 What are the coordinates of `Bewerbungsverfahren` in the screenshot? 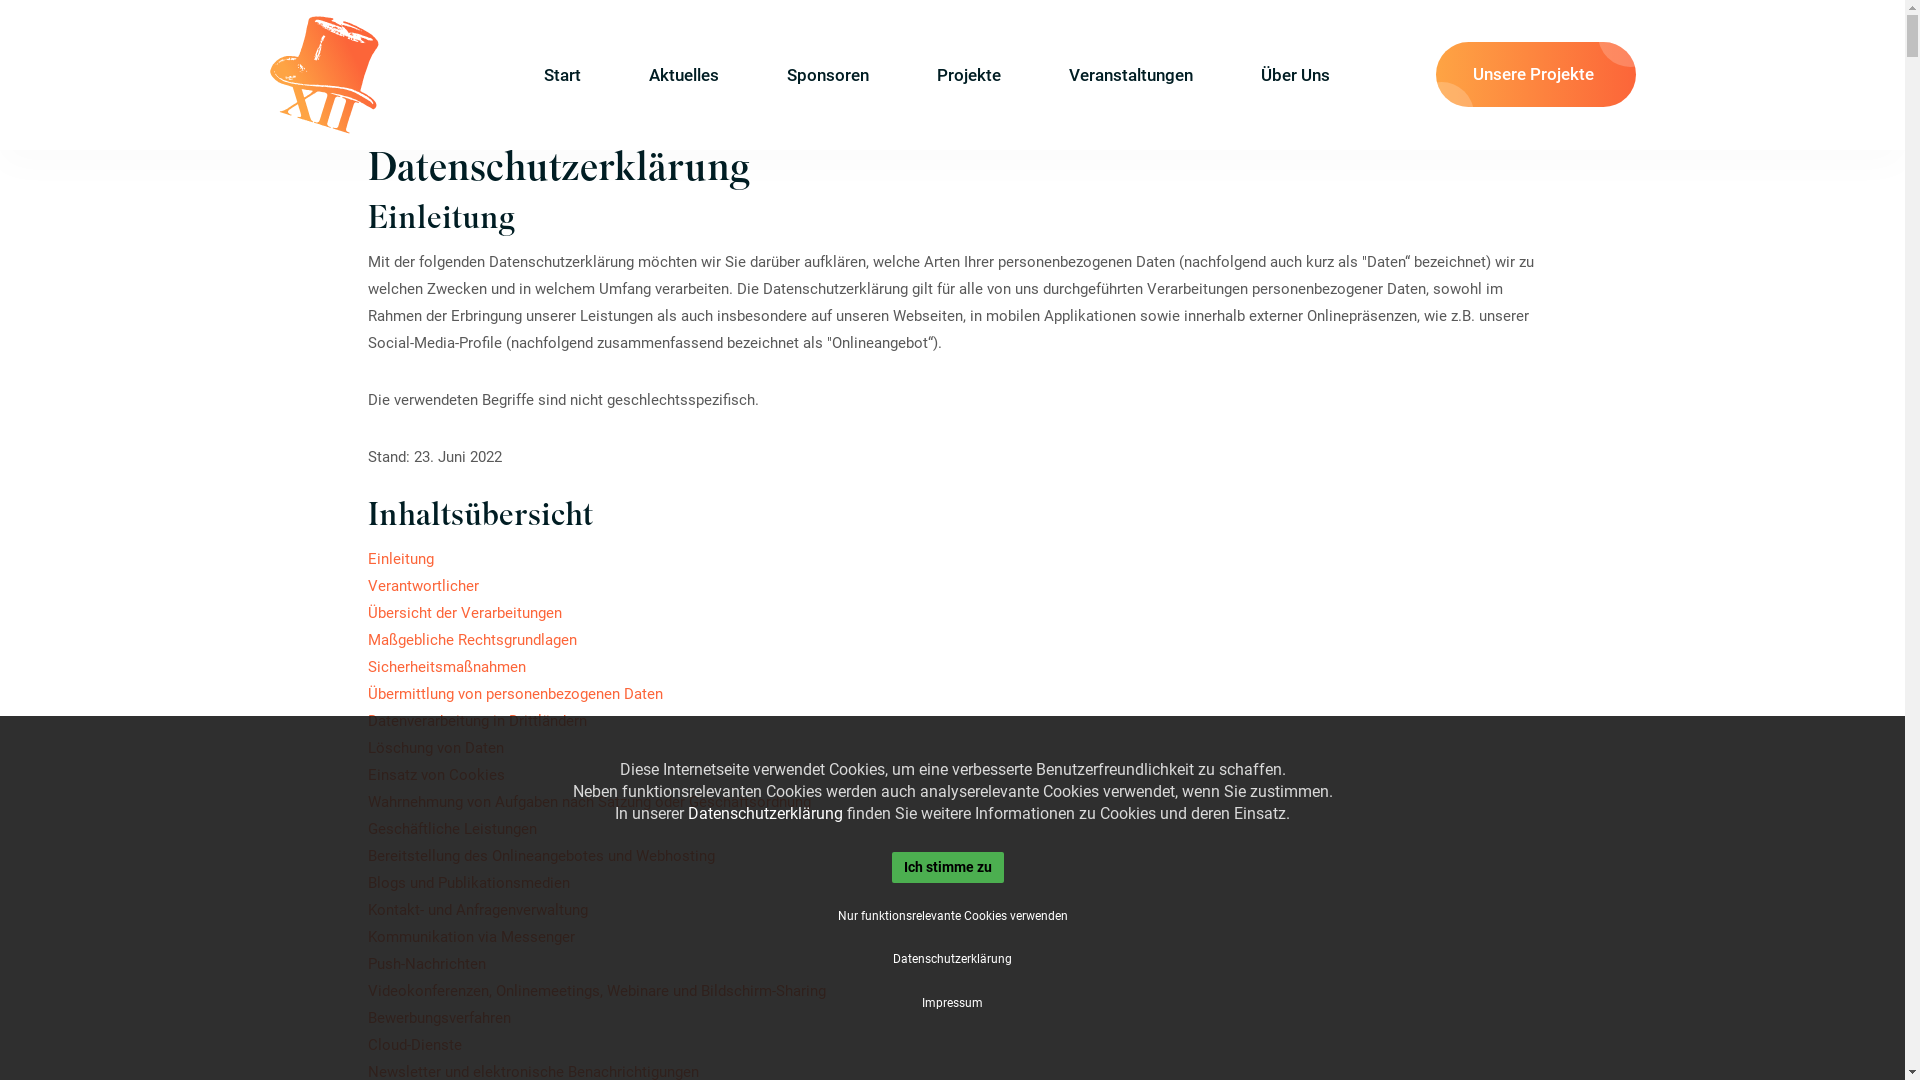 It's located at (440, 1018).